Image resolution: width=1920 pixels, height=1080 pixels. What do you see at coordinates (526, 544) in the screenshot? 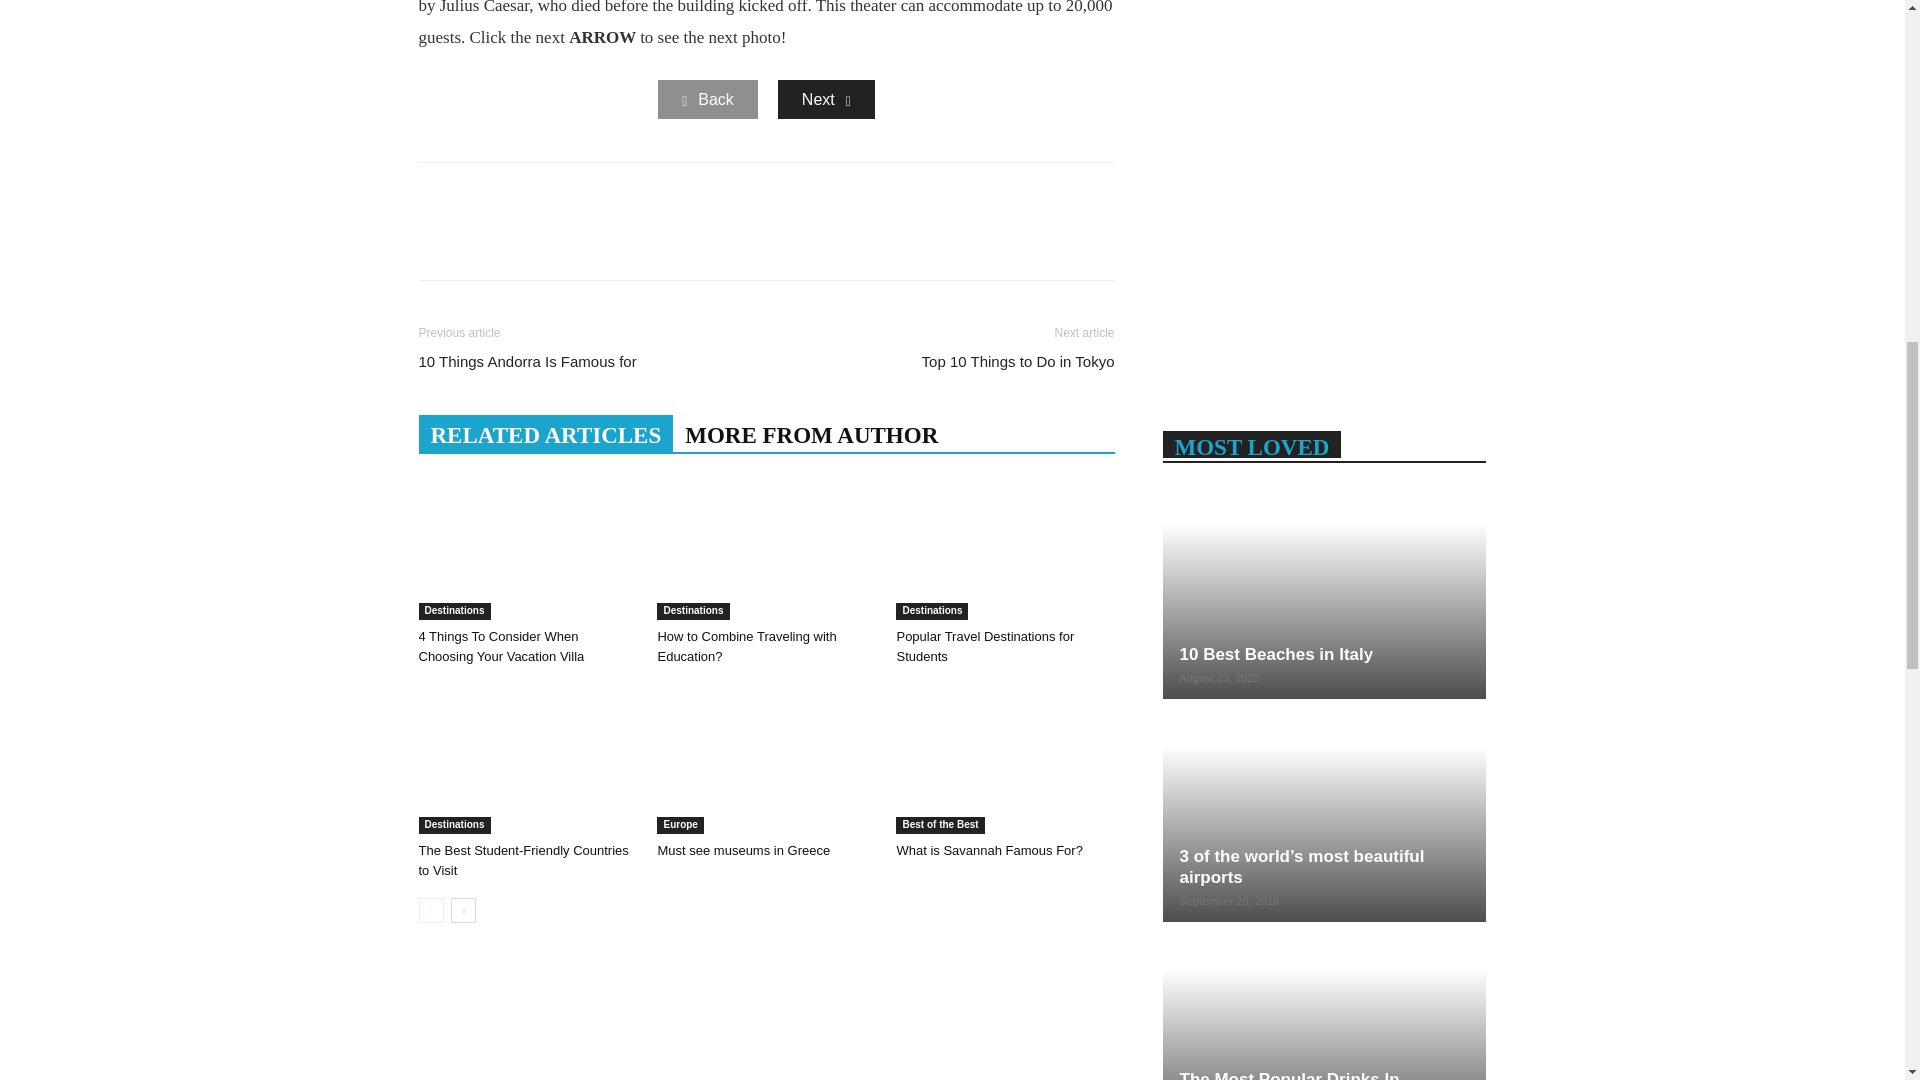
I see `4 Things To Consider When Choosing Your Vacation Villa` at bounding box center [526, 544].